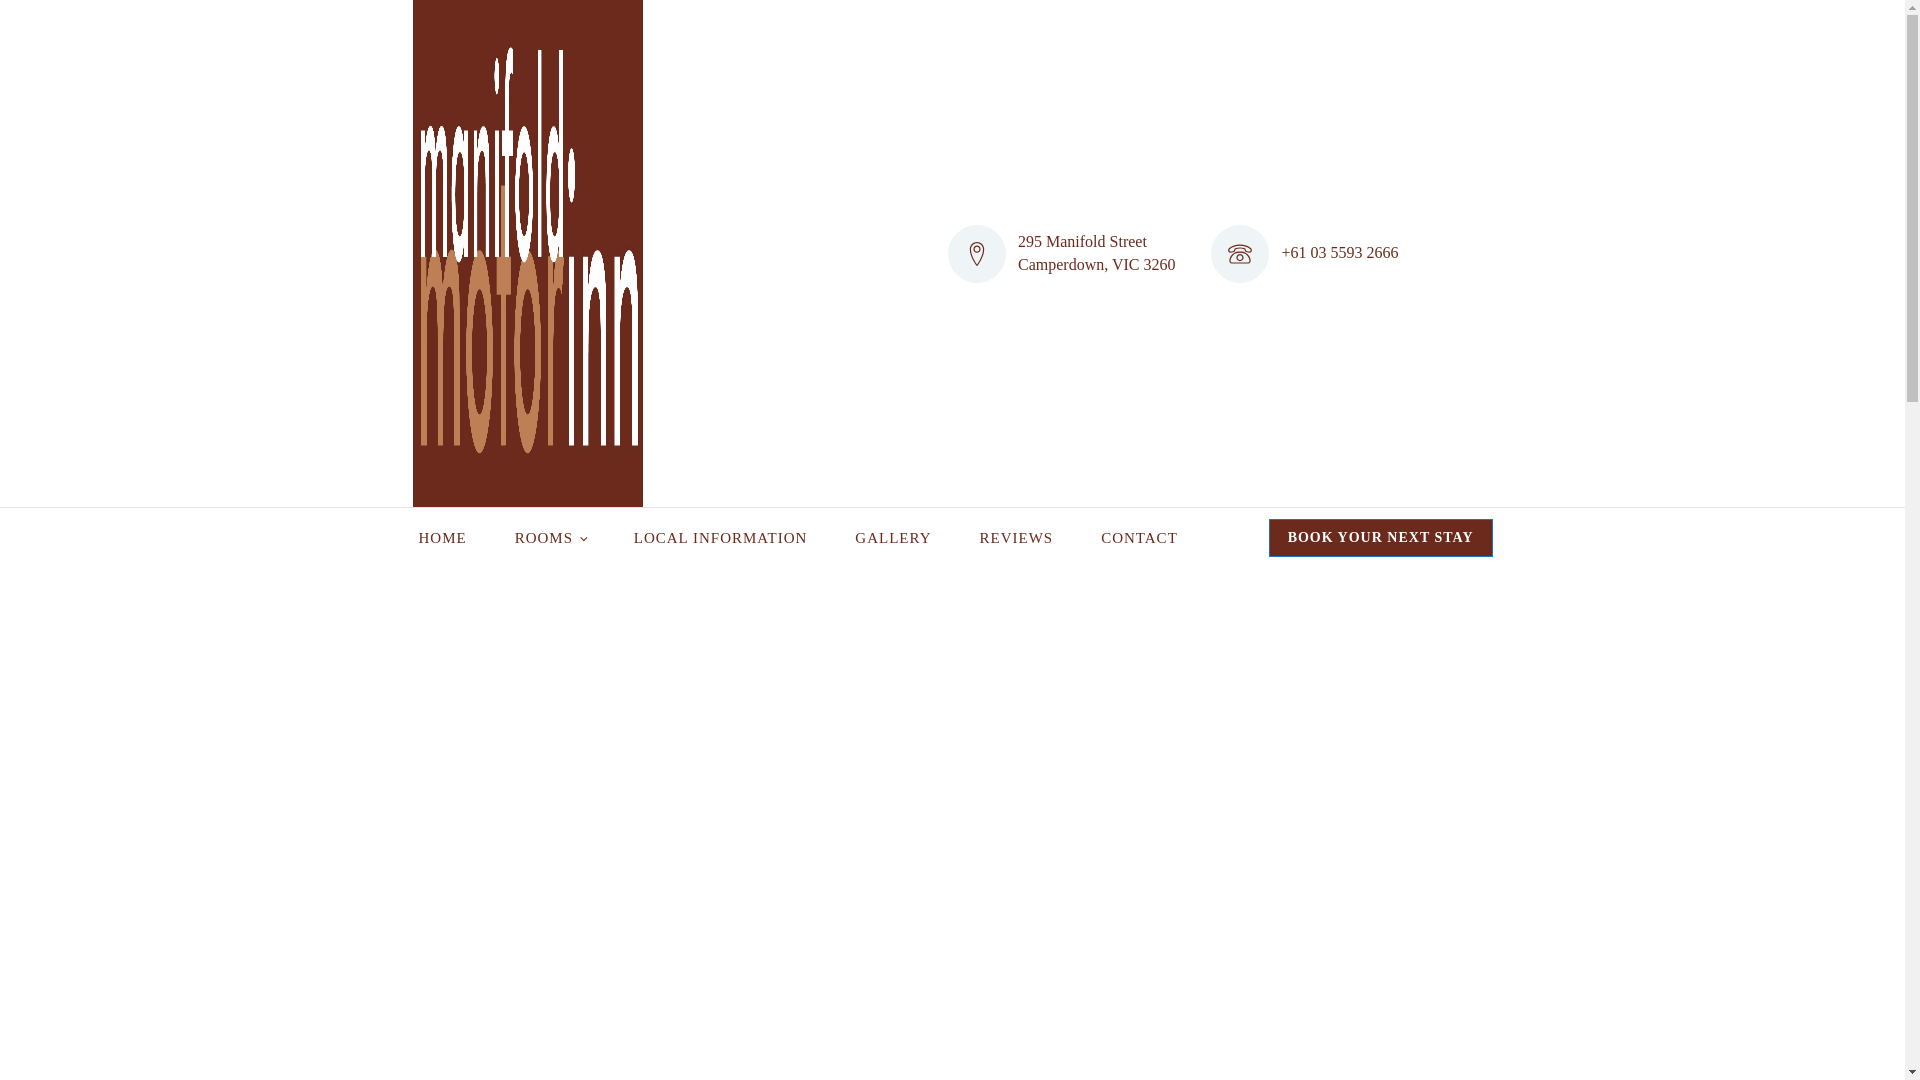 This screenshot has height=1080, width=1920. I want to click on ROOMS, so click(550, 538).